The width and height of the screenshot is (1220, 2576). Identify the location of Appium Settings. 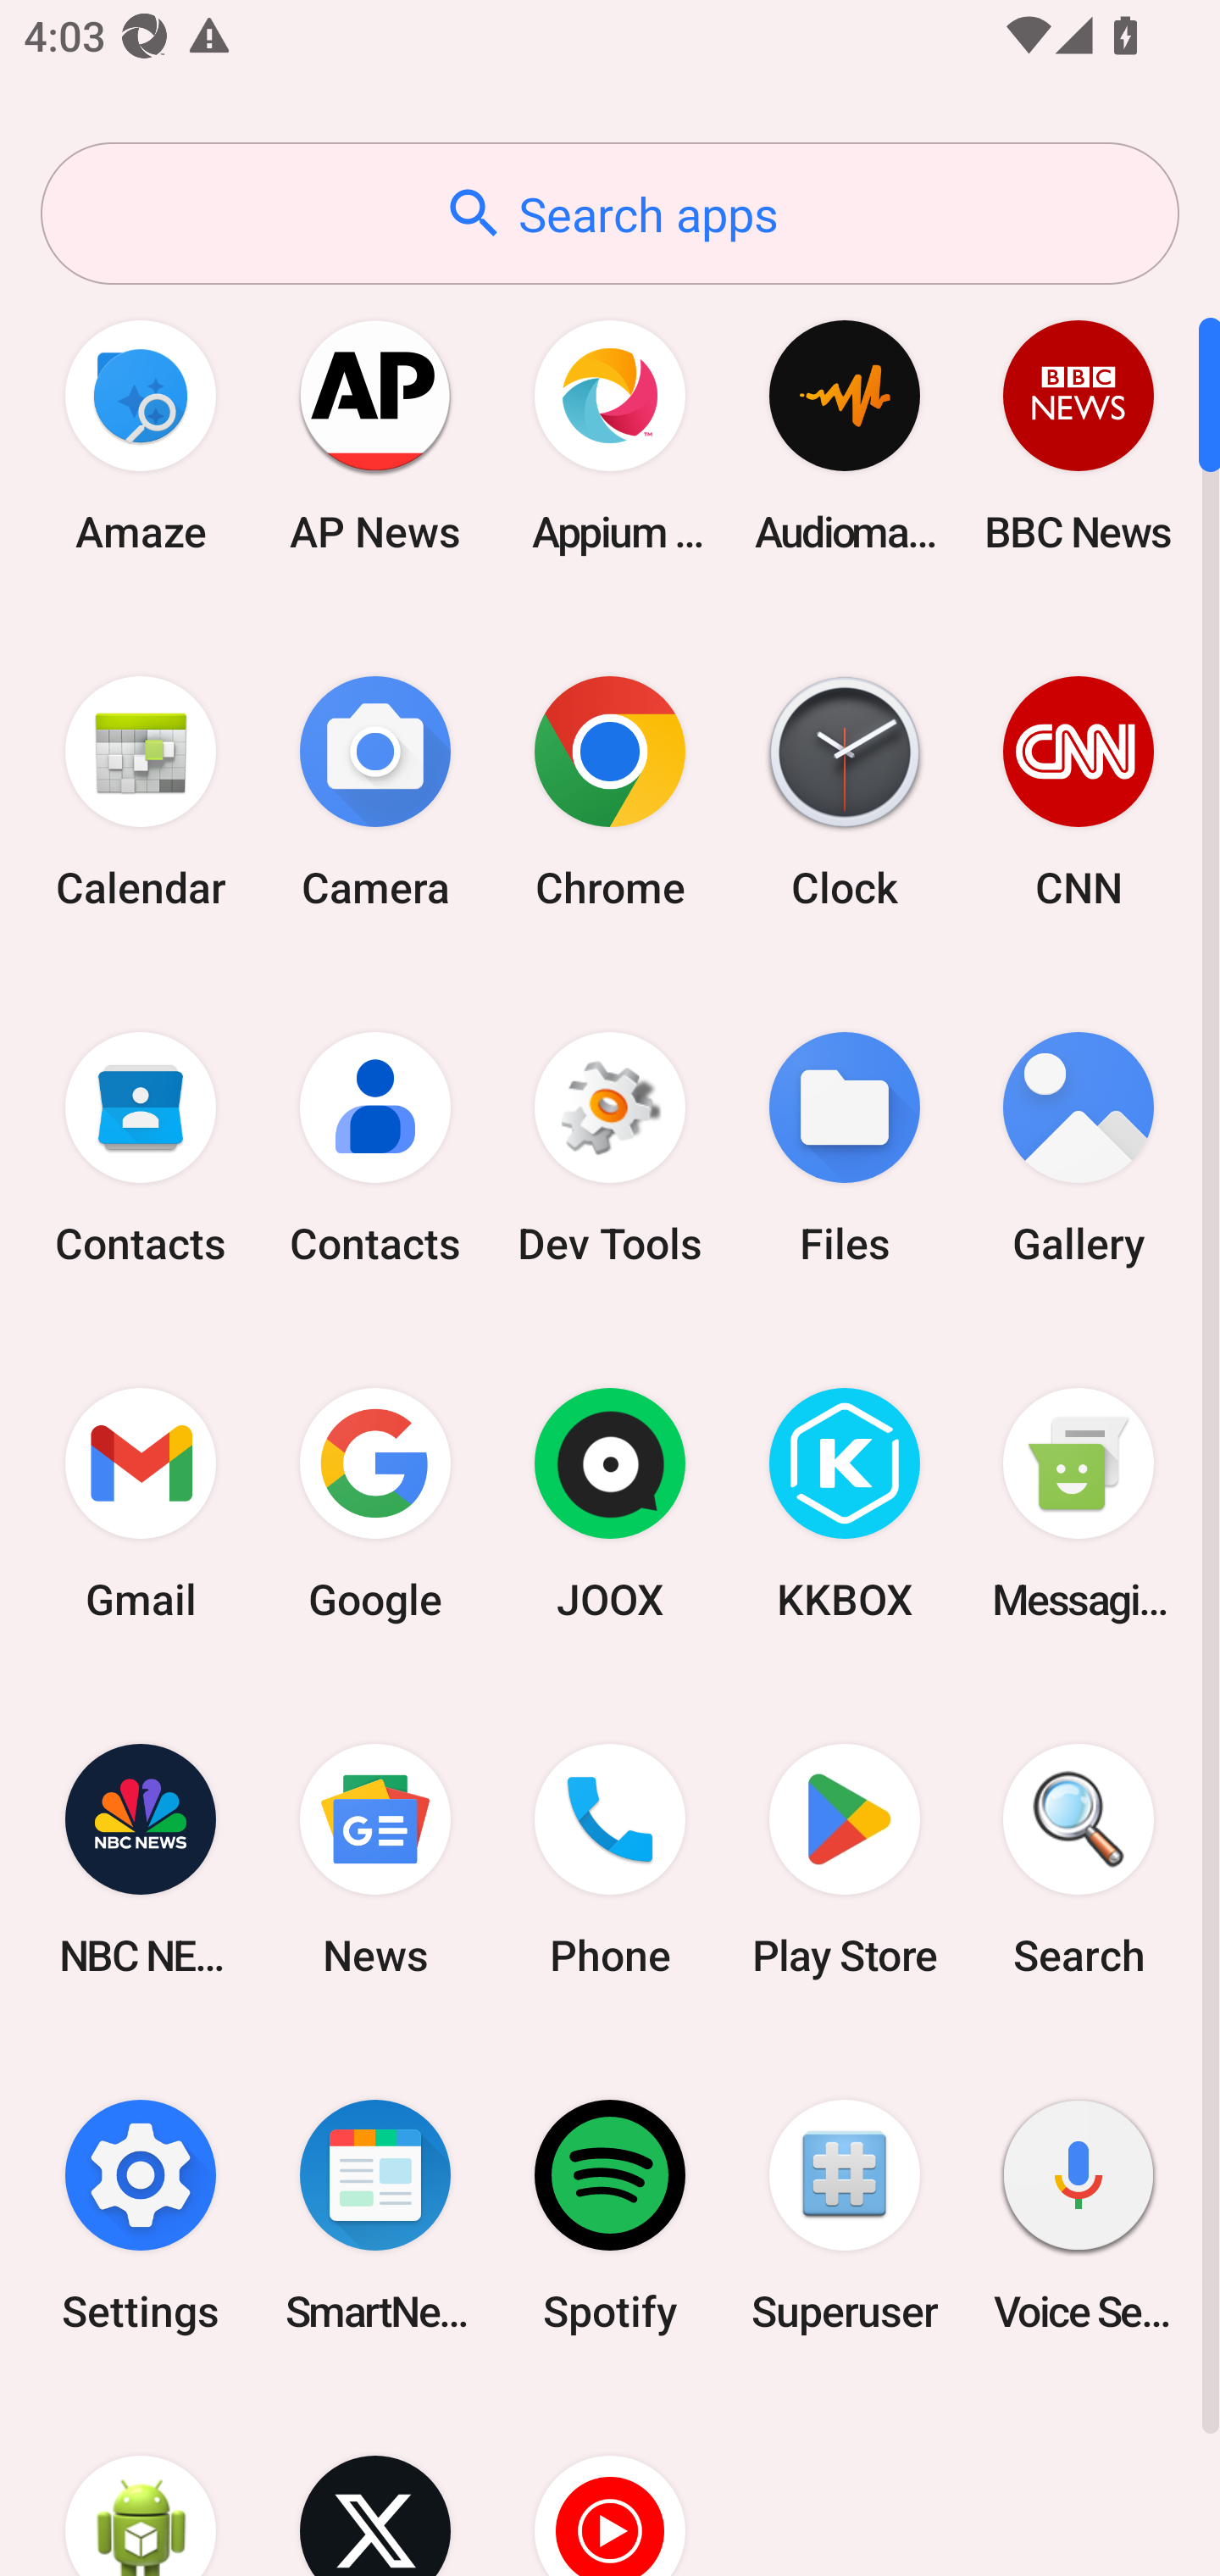
(610, 436).